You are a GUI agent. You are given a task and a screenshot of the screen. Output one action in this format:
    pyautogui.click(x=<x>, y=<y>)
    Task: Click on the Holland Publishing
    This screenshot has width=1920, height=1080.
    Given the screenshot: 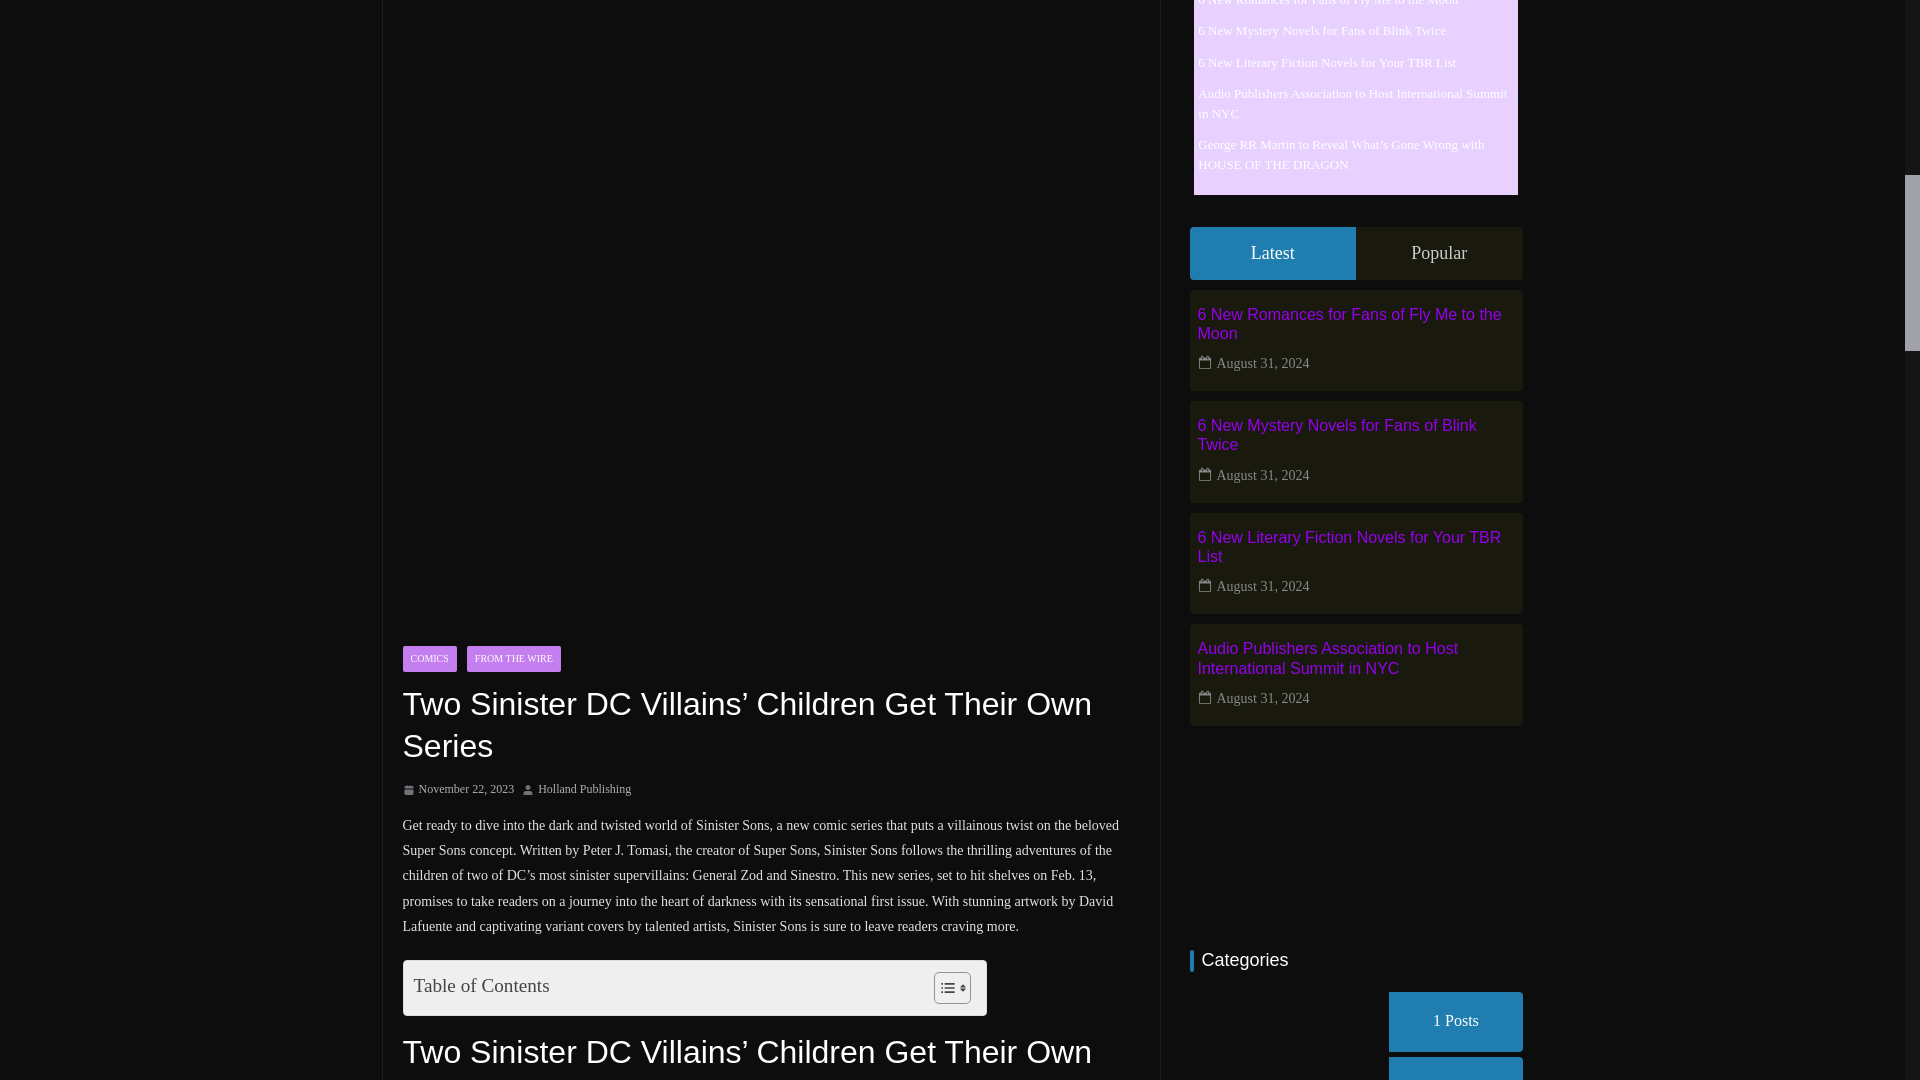 What is the action you would take?
    pyautogui.click(x=584, y=790)
    